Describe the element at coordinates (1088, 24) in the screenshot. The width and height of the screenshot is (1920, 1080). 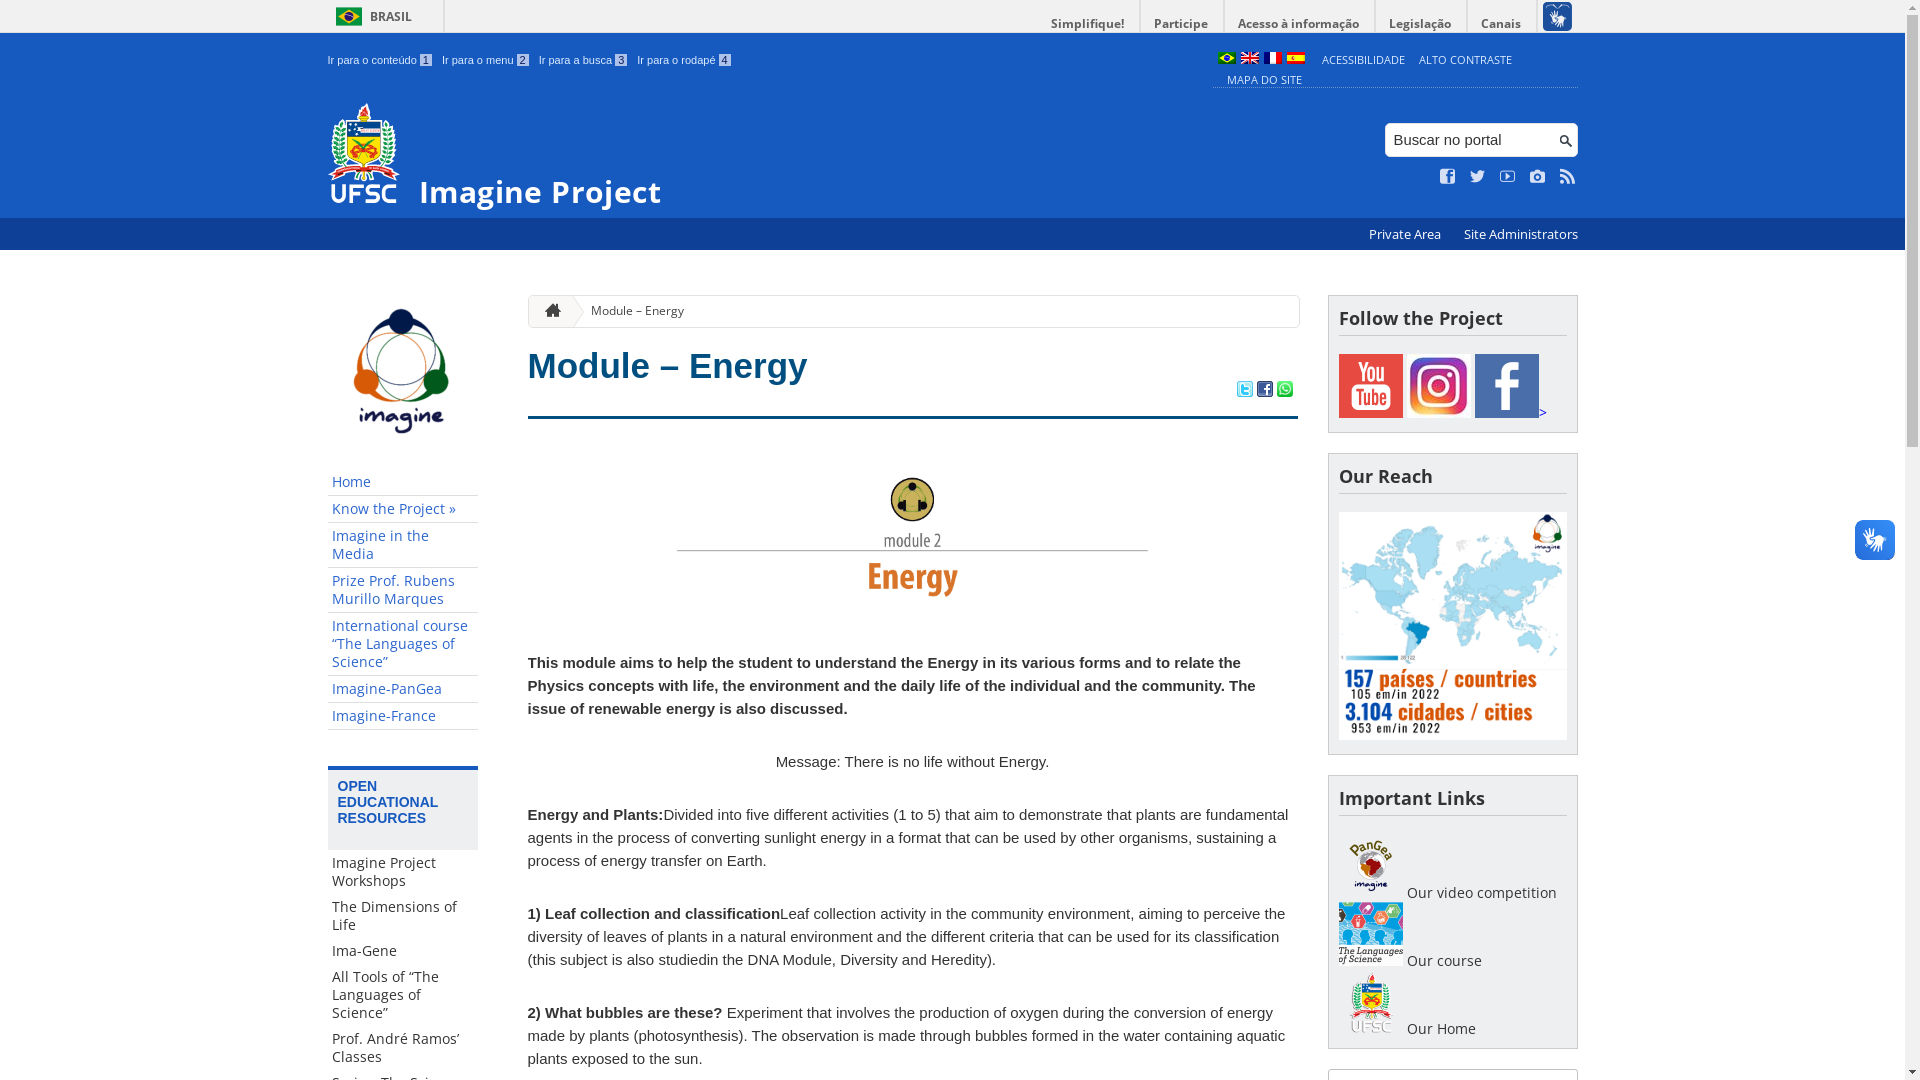
I see `Simplifique!` at that location.